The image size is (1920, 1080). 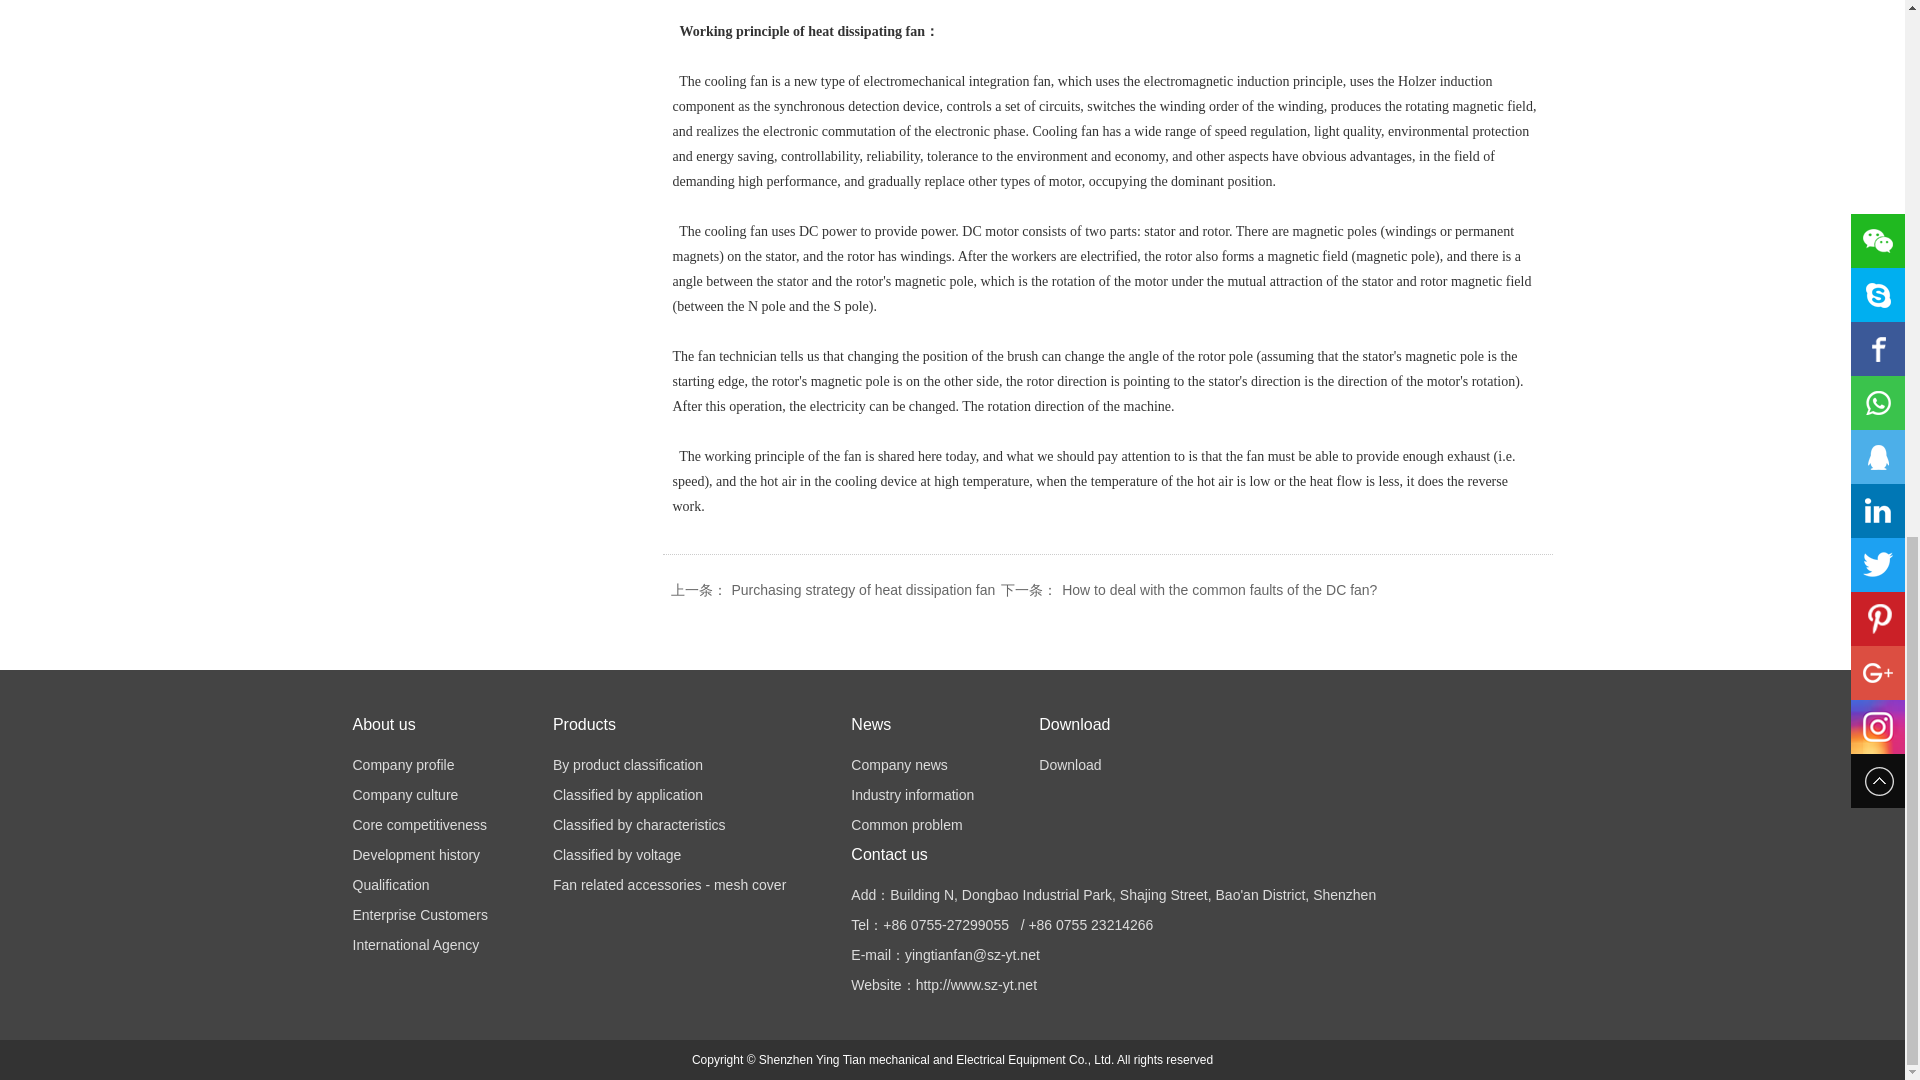 I want to click on Company profile, so click(x=402, y=765).